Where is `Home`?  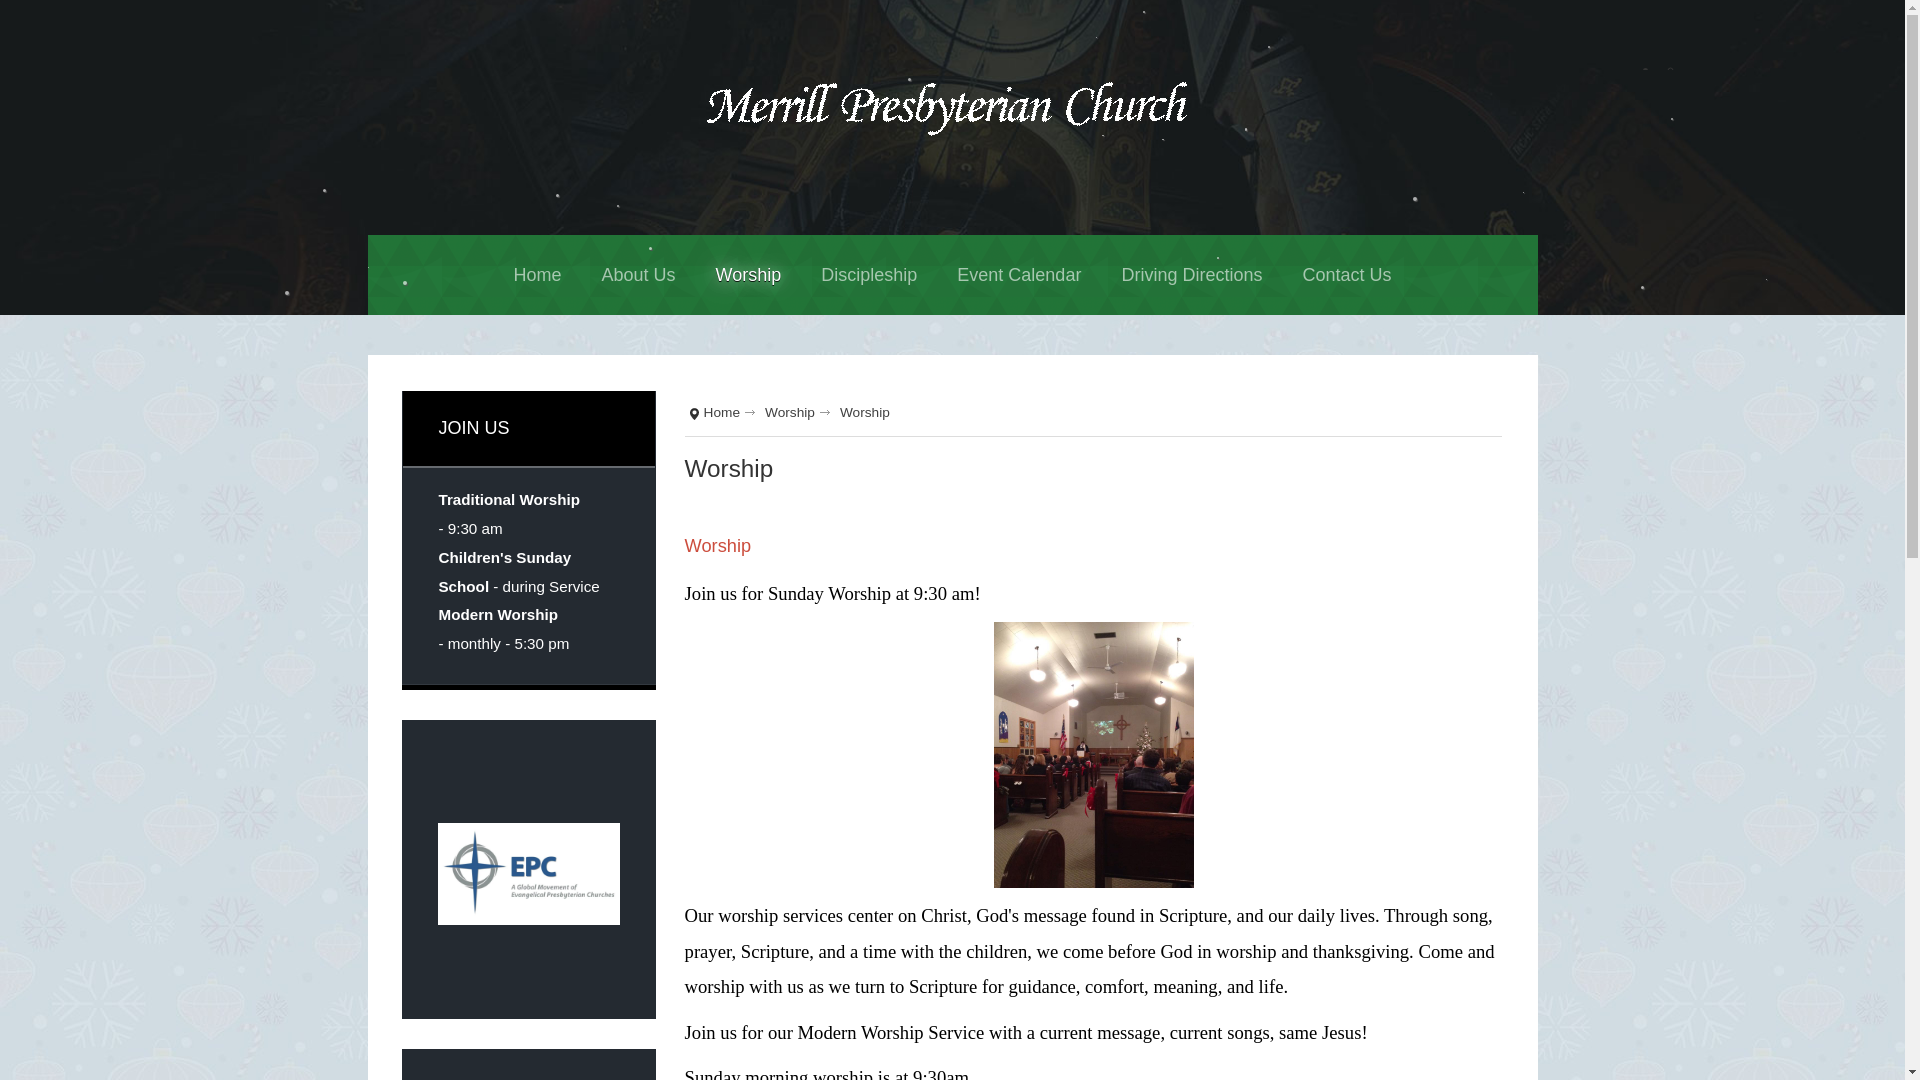
Home is located at coordinates (537, 275).